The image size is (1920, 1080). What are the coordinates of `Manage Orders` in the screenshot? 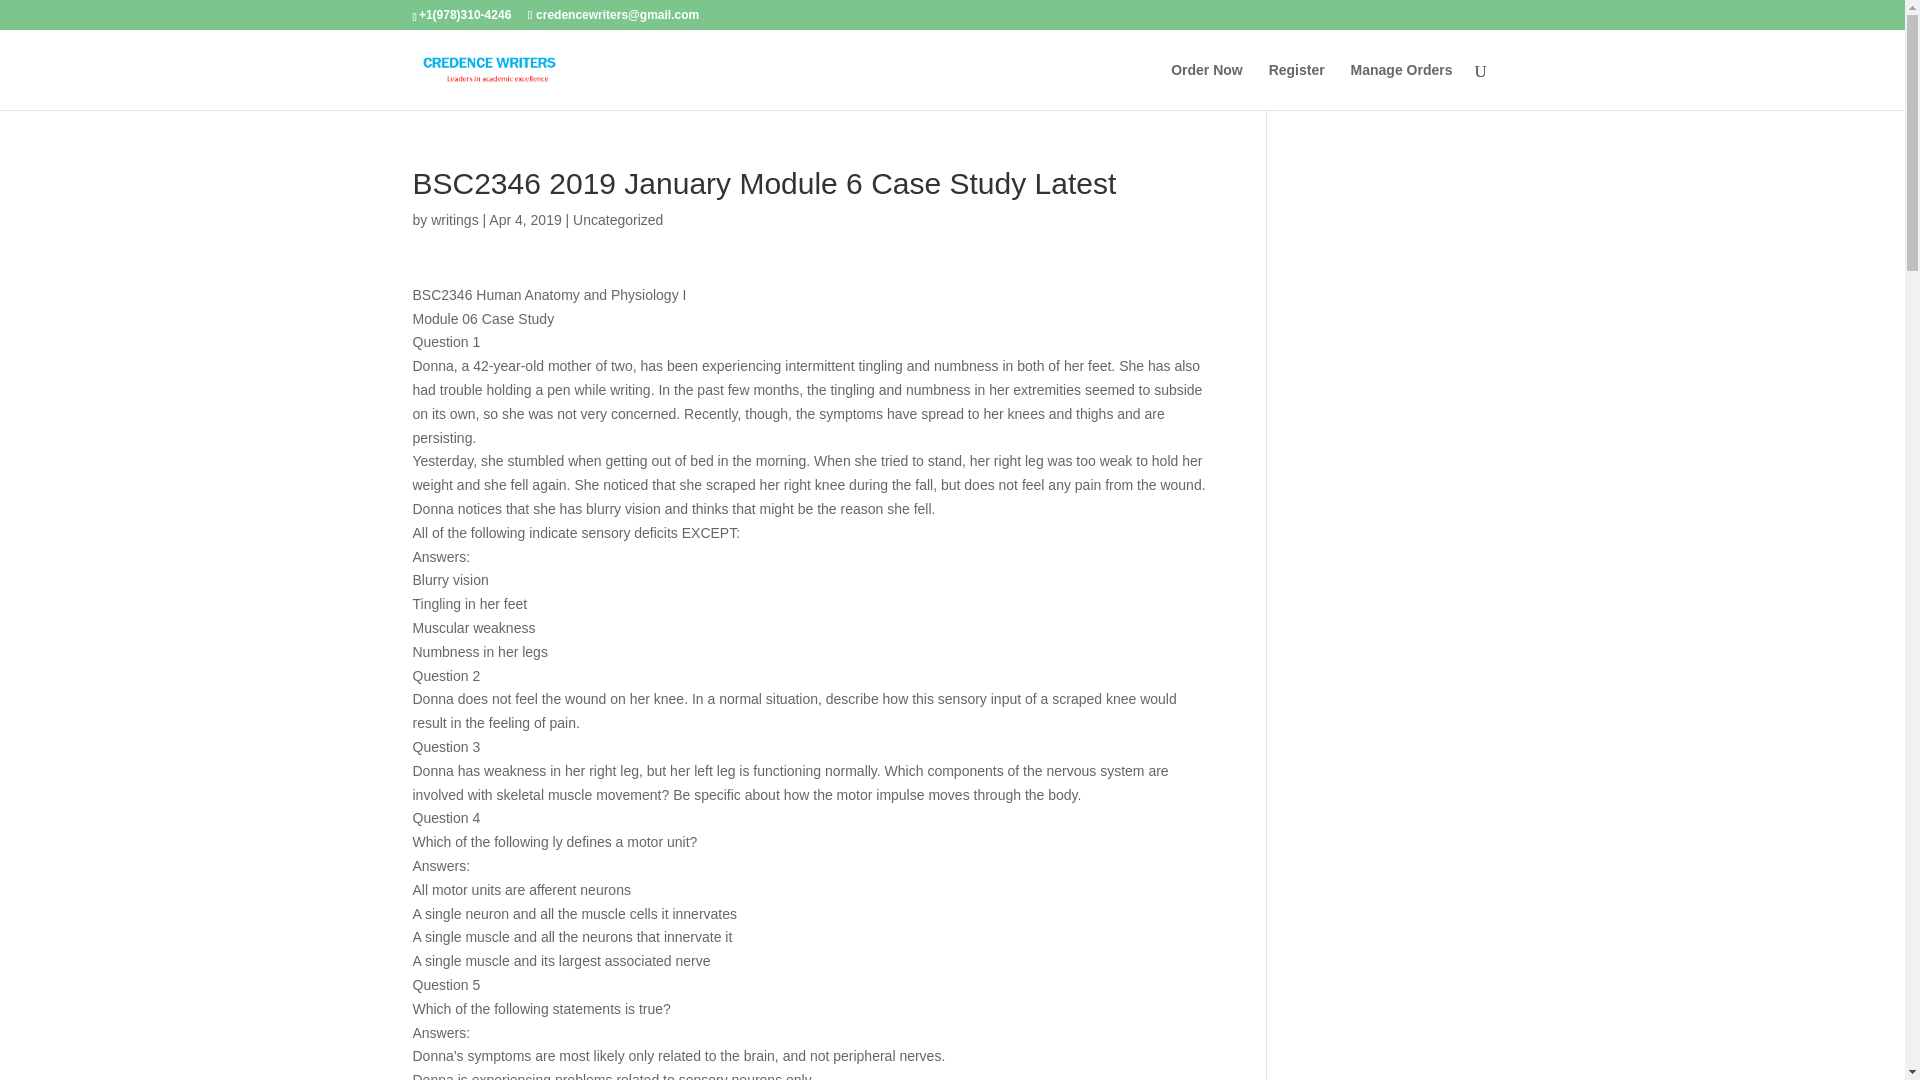 It's located at (1402, 86).